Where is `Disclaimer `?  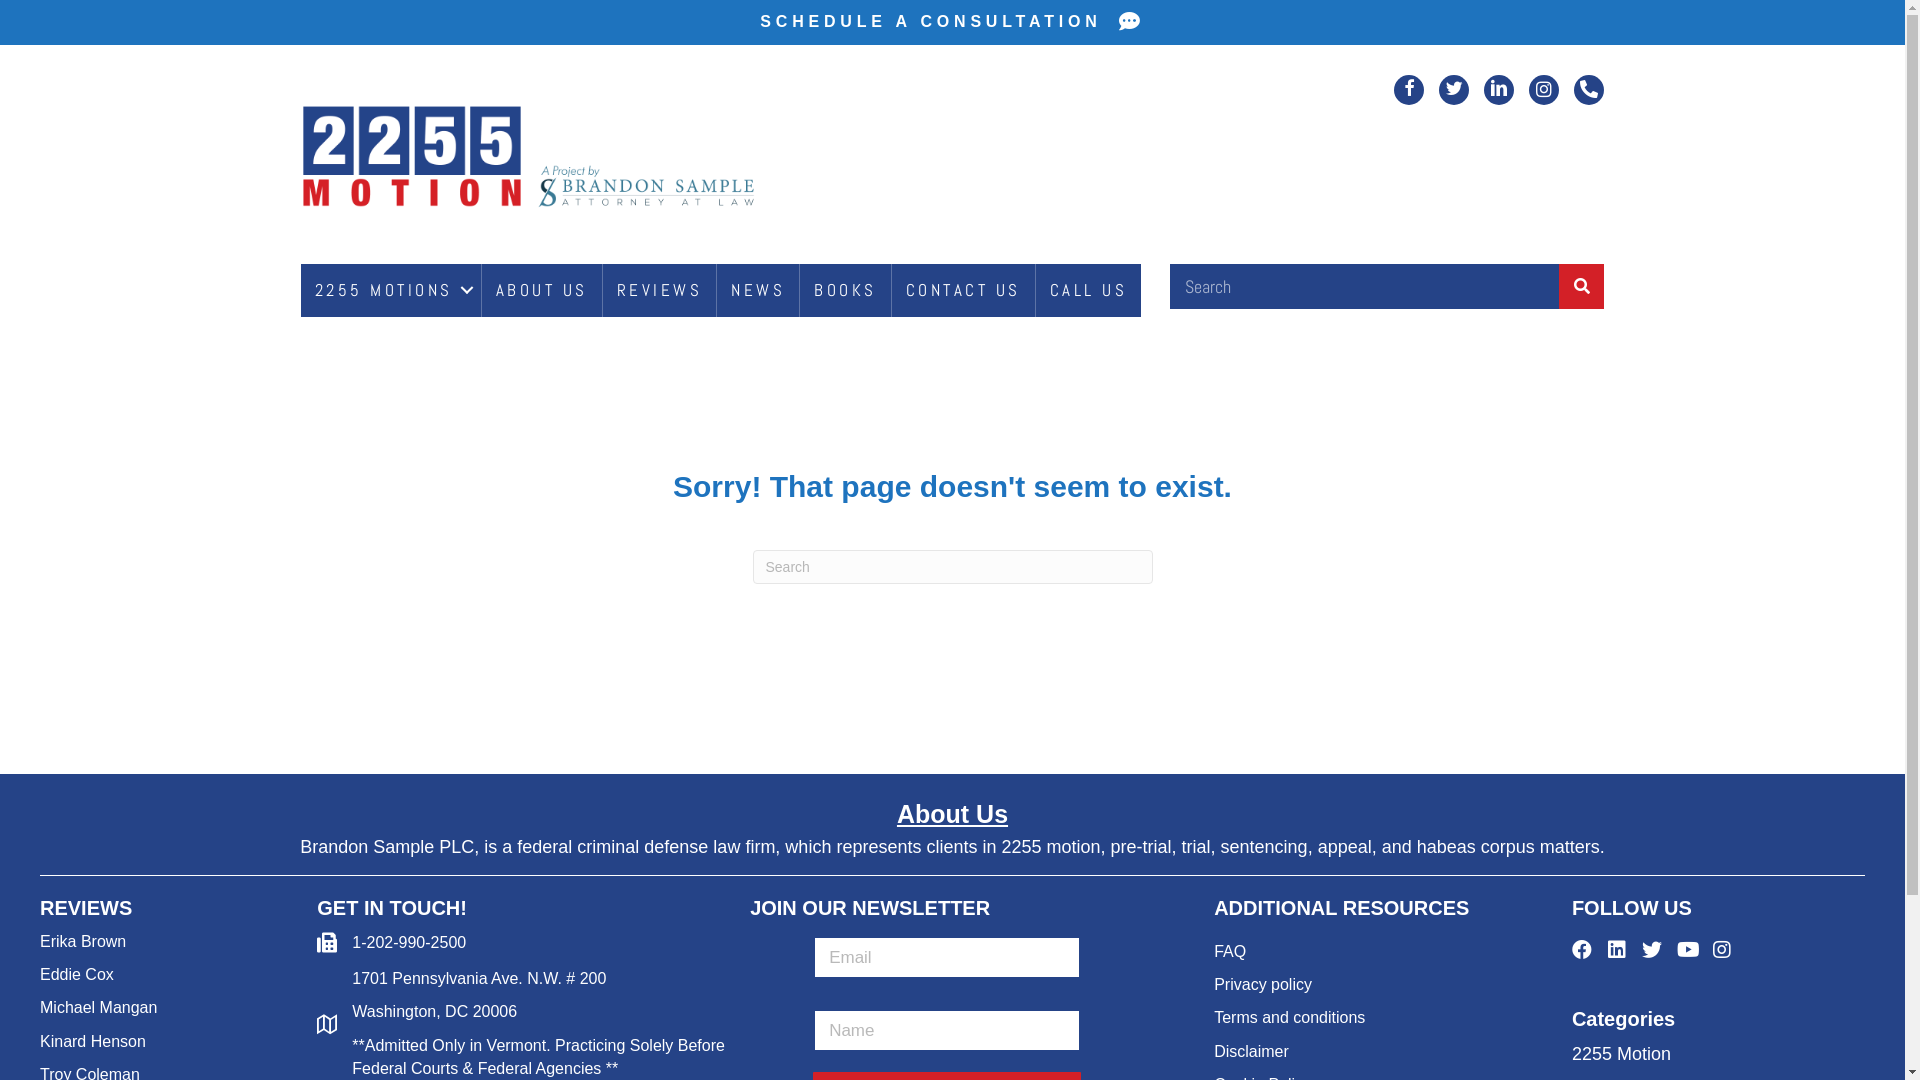 Disclaimer  is located at coordinates (1254, 1052).